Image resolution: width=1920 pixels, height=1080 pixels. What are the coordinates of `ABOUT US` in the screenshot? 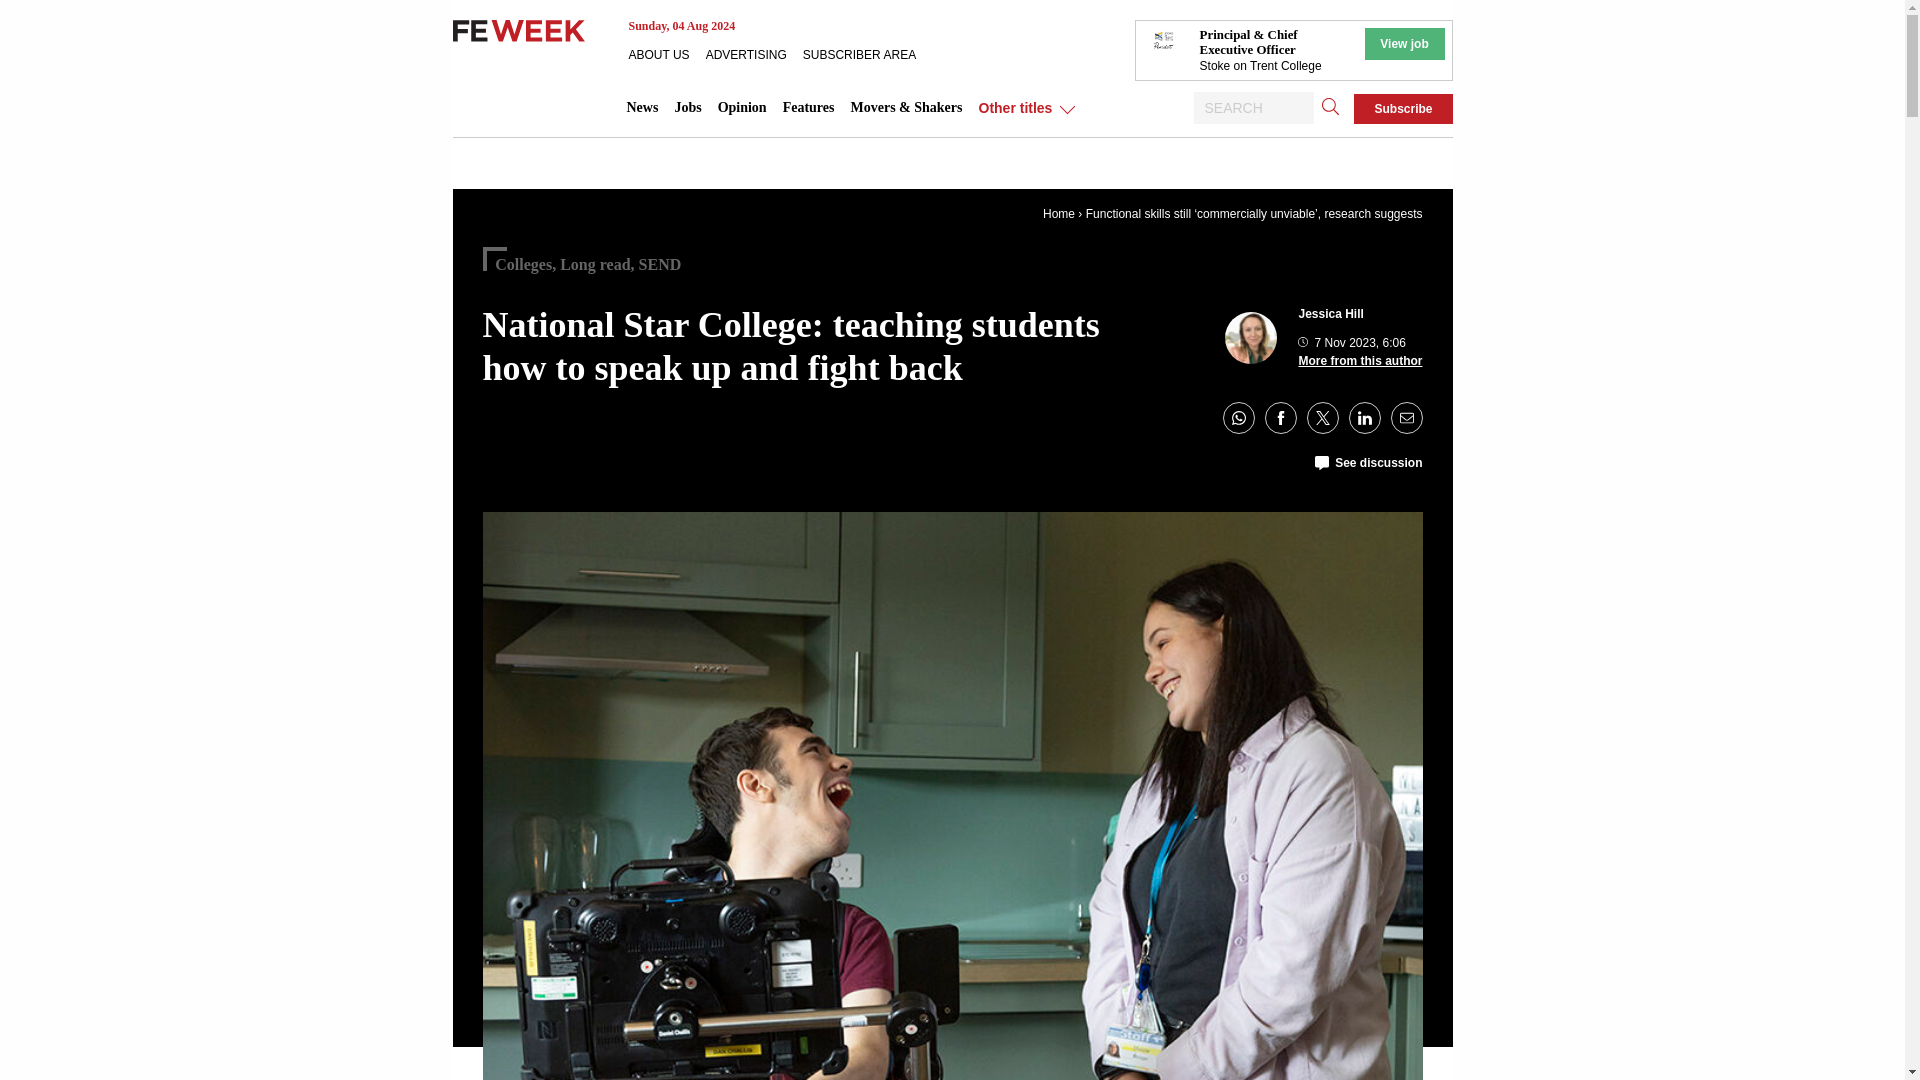 It's located at (666, 54).